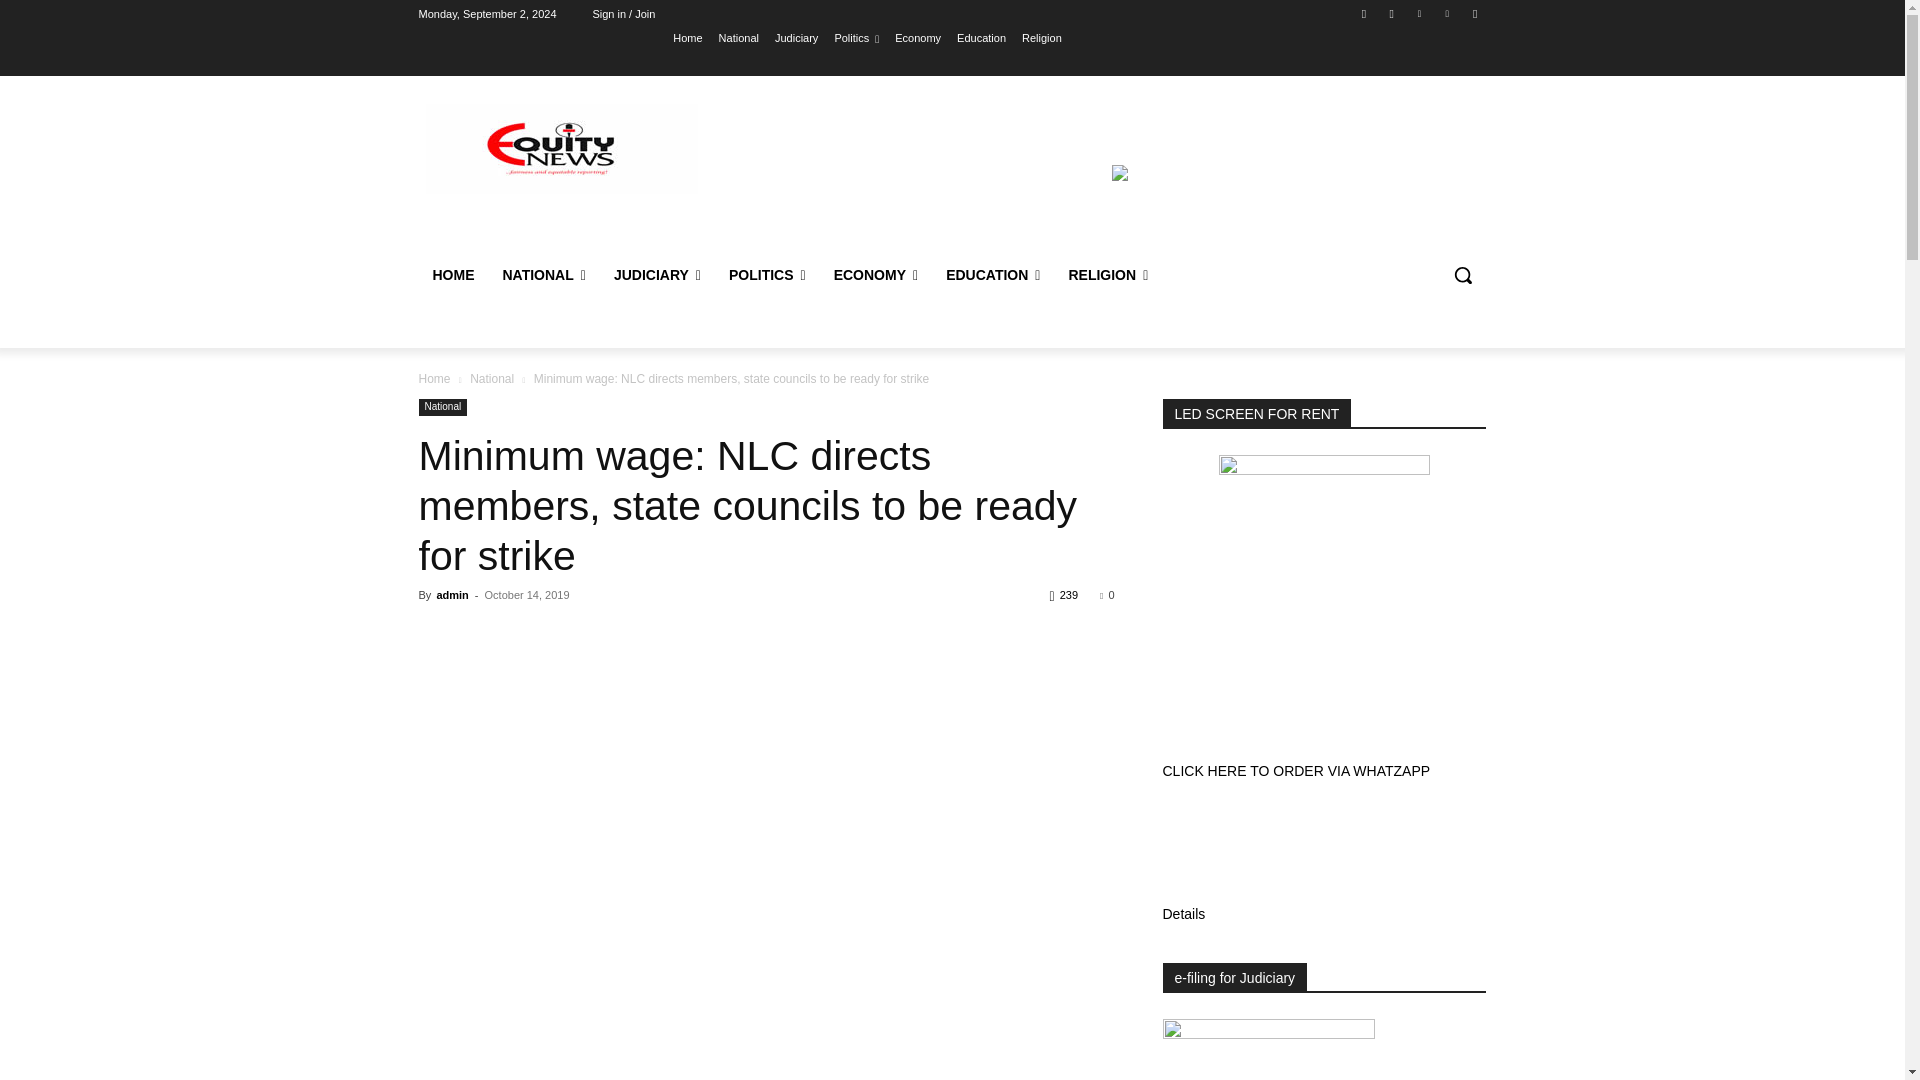 Image resolution: width=1920 pixels, height=1080 pixels. What do you see at coordinates (1474, 13) in the screenshot?
I see `Youtube` at bounding box center [1474, 13].